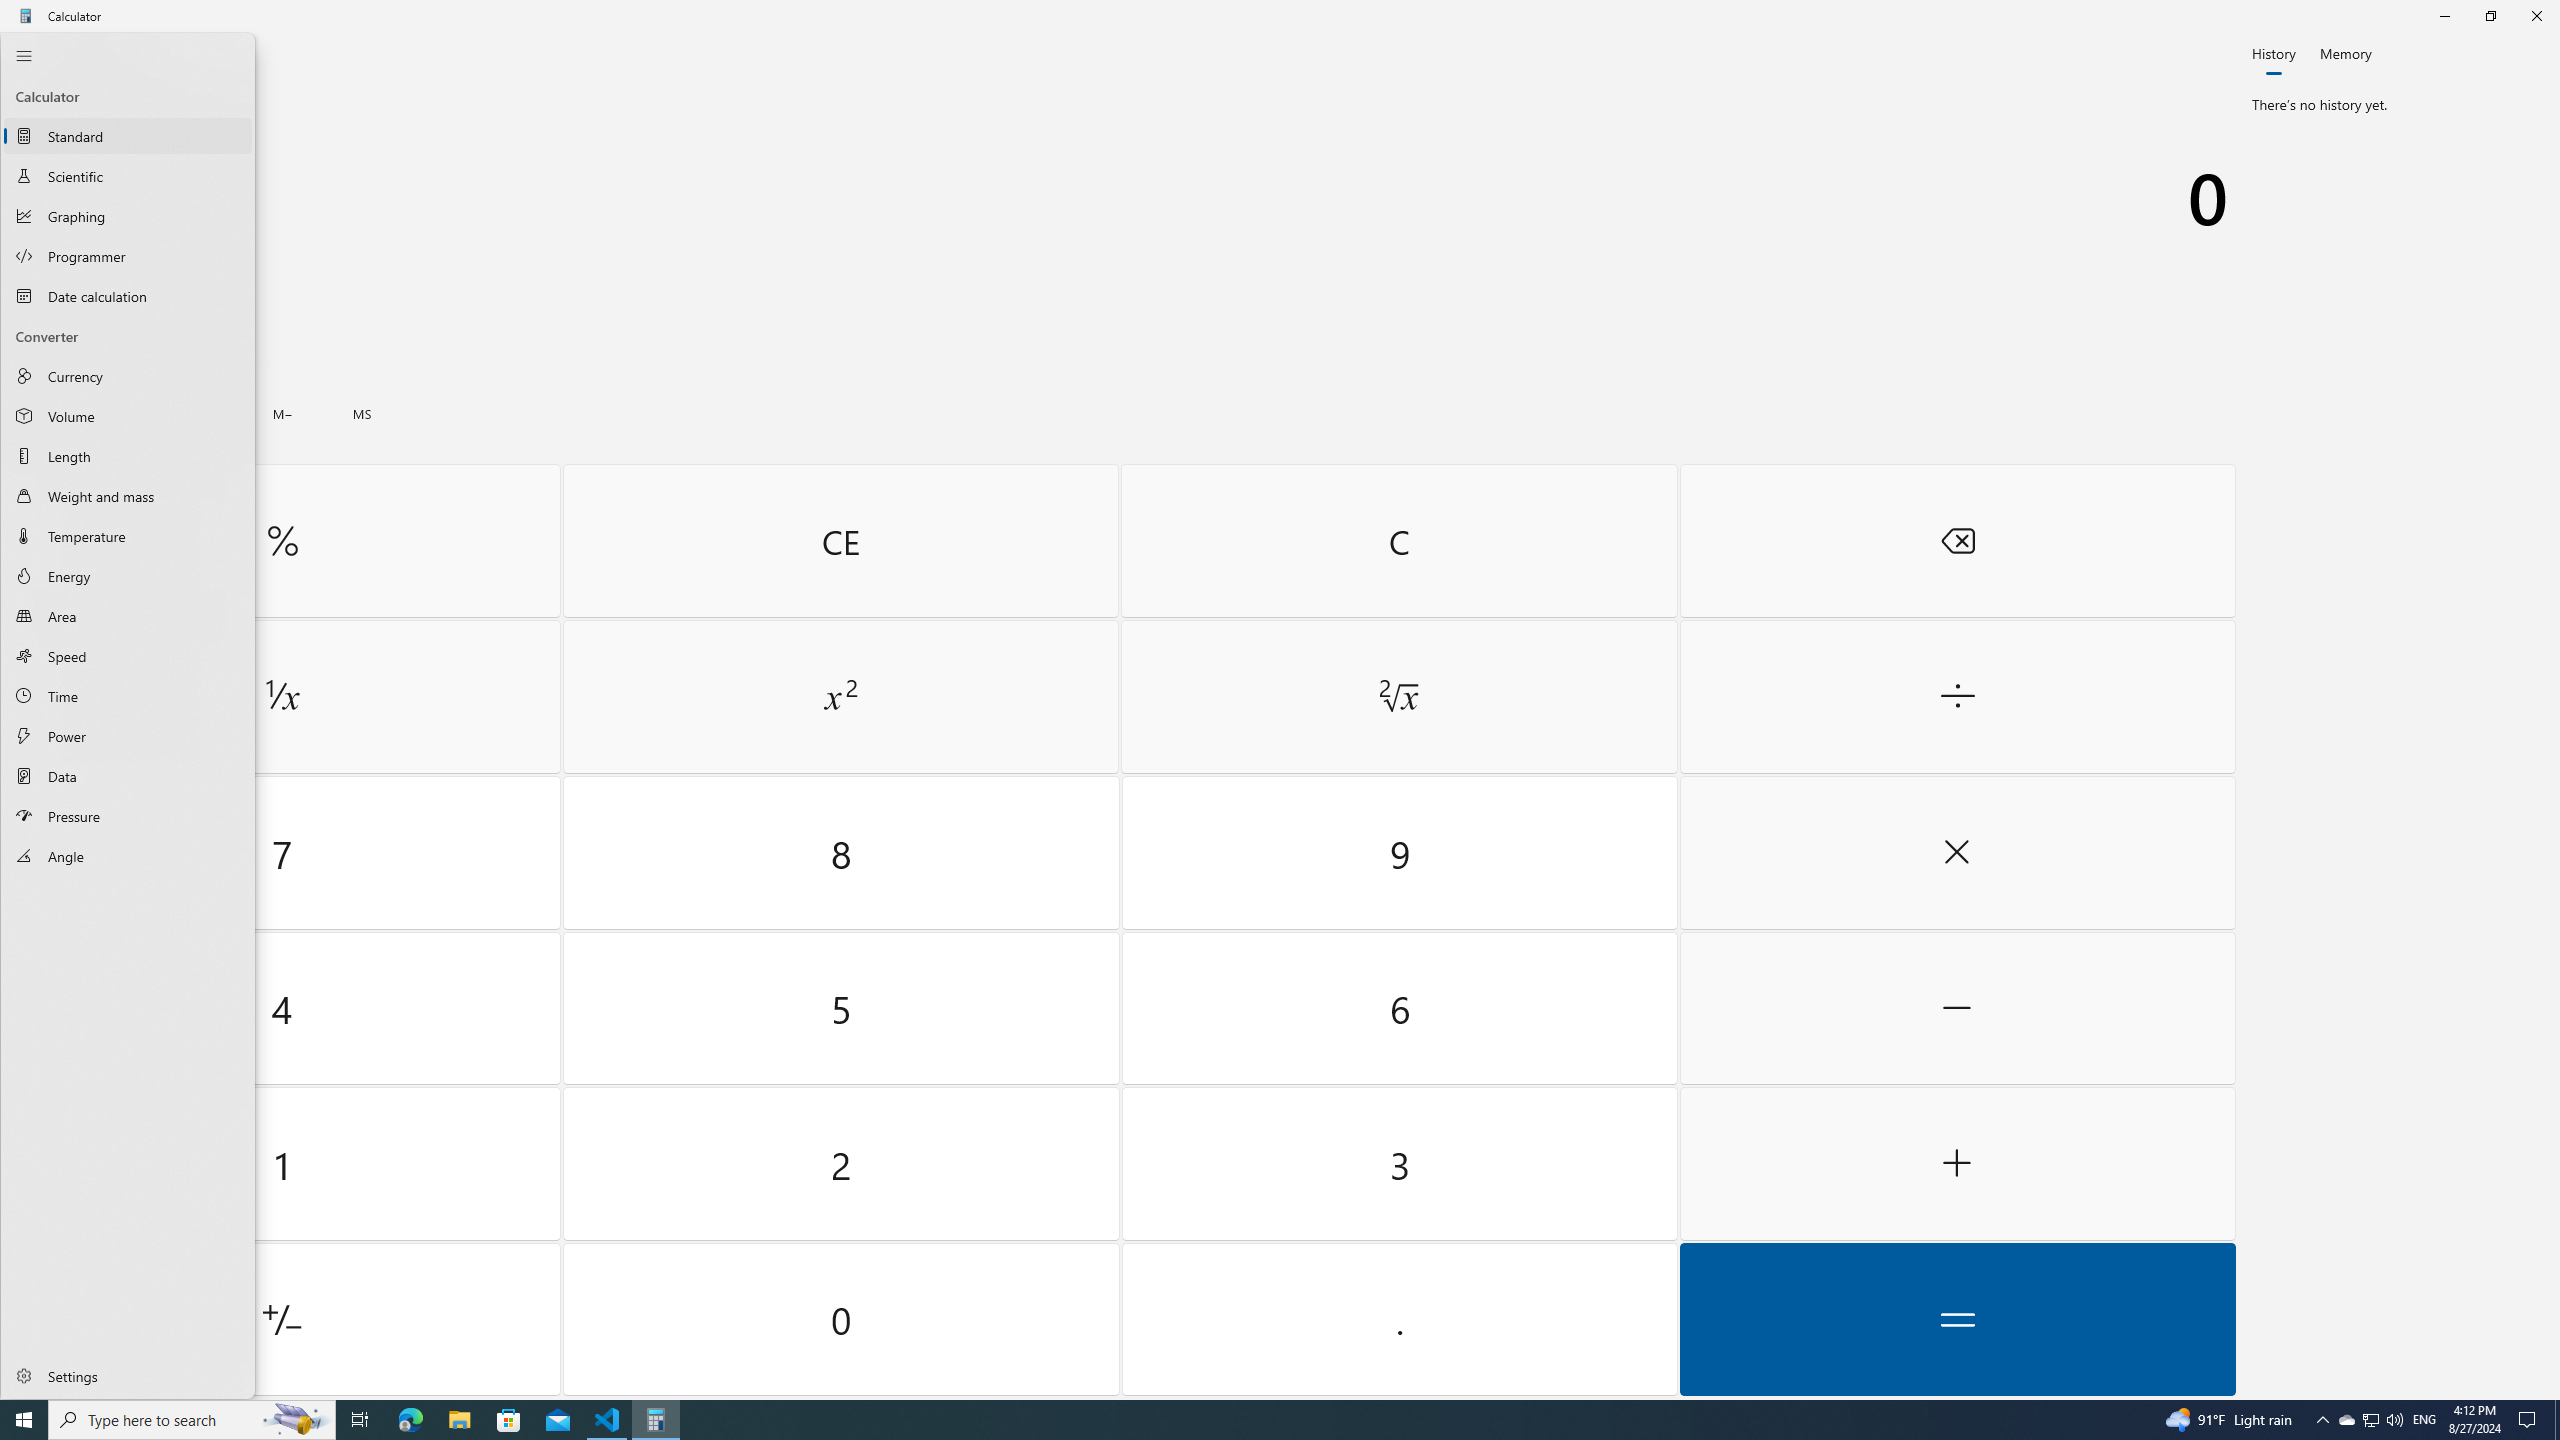 This screenshot has width=2560, height=1440. Describe the element at coordinates (282, 1318) in the screenshot. I see `Positive negative` at that location.